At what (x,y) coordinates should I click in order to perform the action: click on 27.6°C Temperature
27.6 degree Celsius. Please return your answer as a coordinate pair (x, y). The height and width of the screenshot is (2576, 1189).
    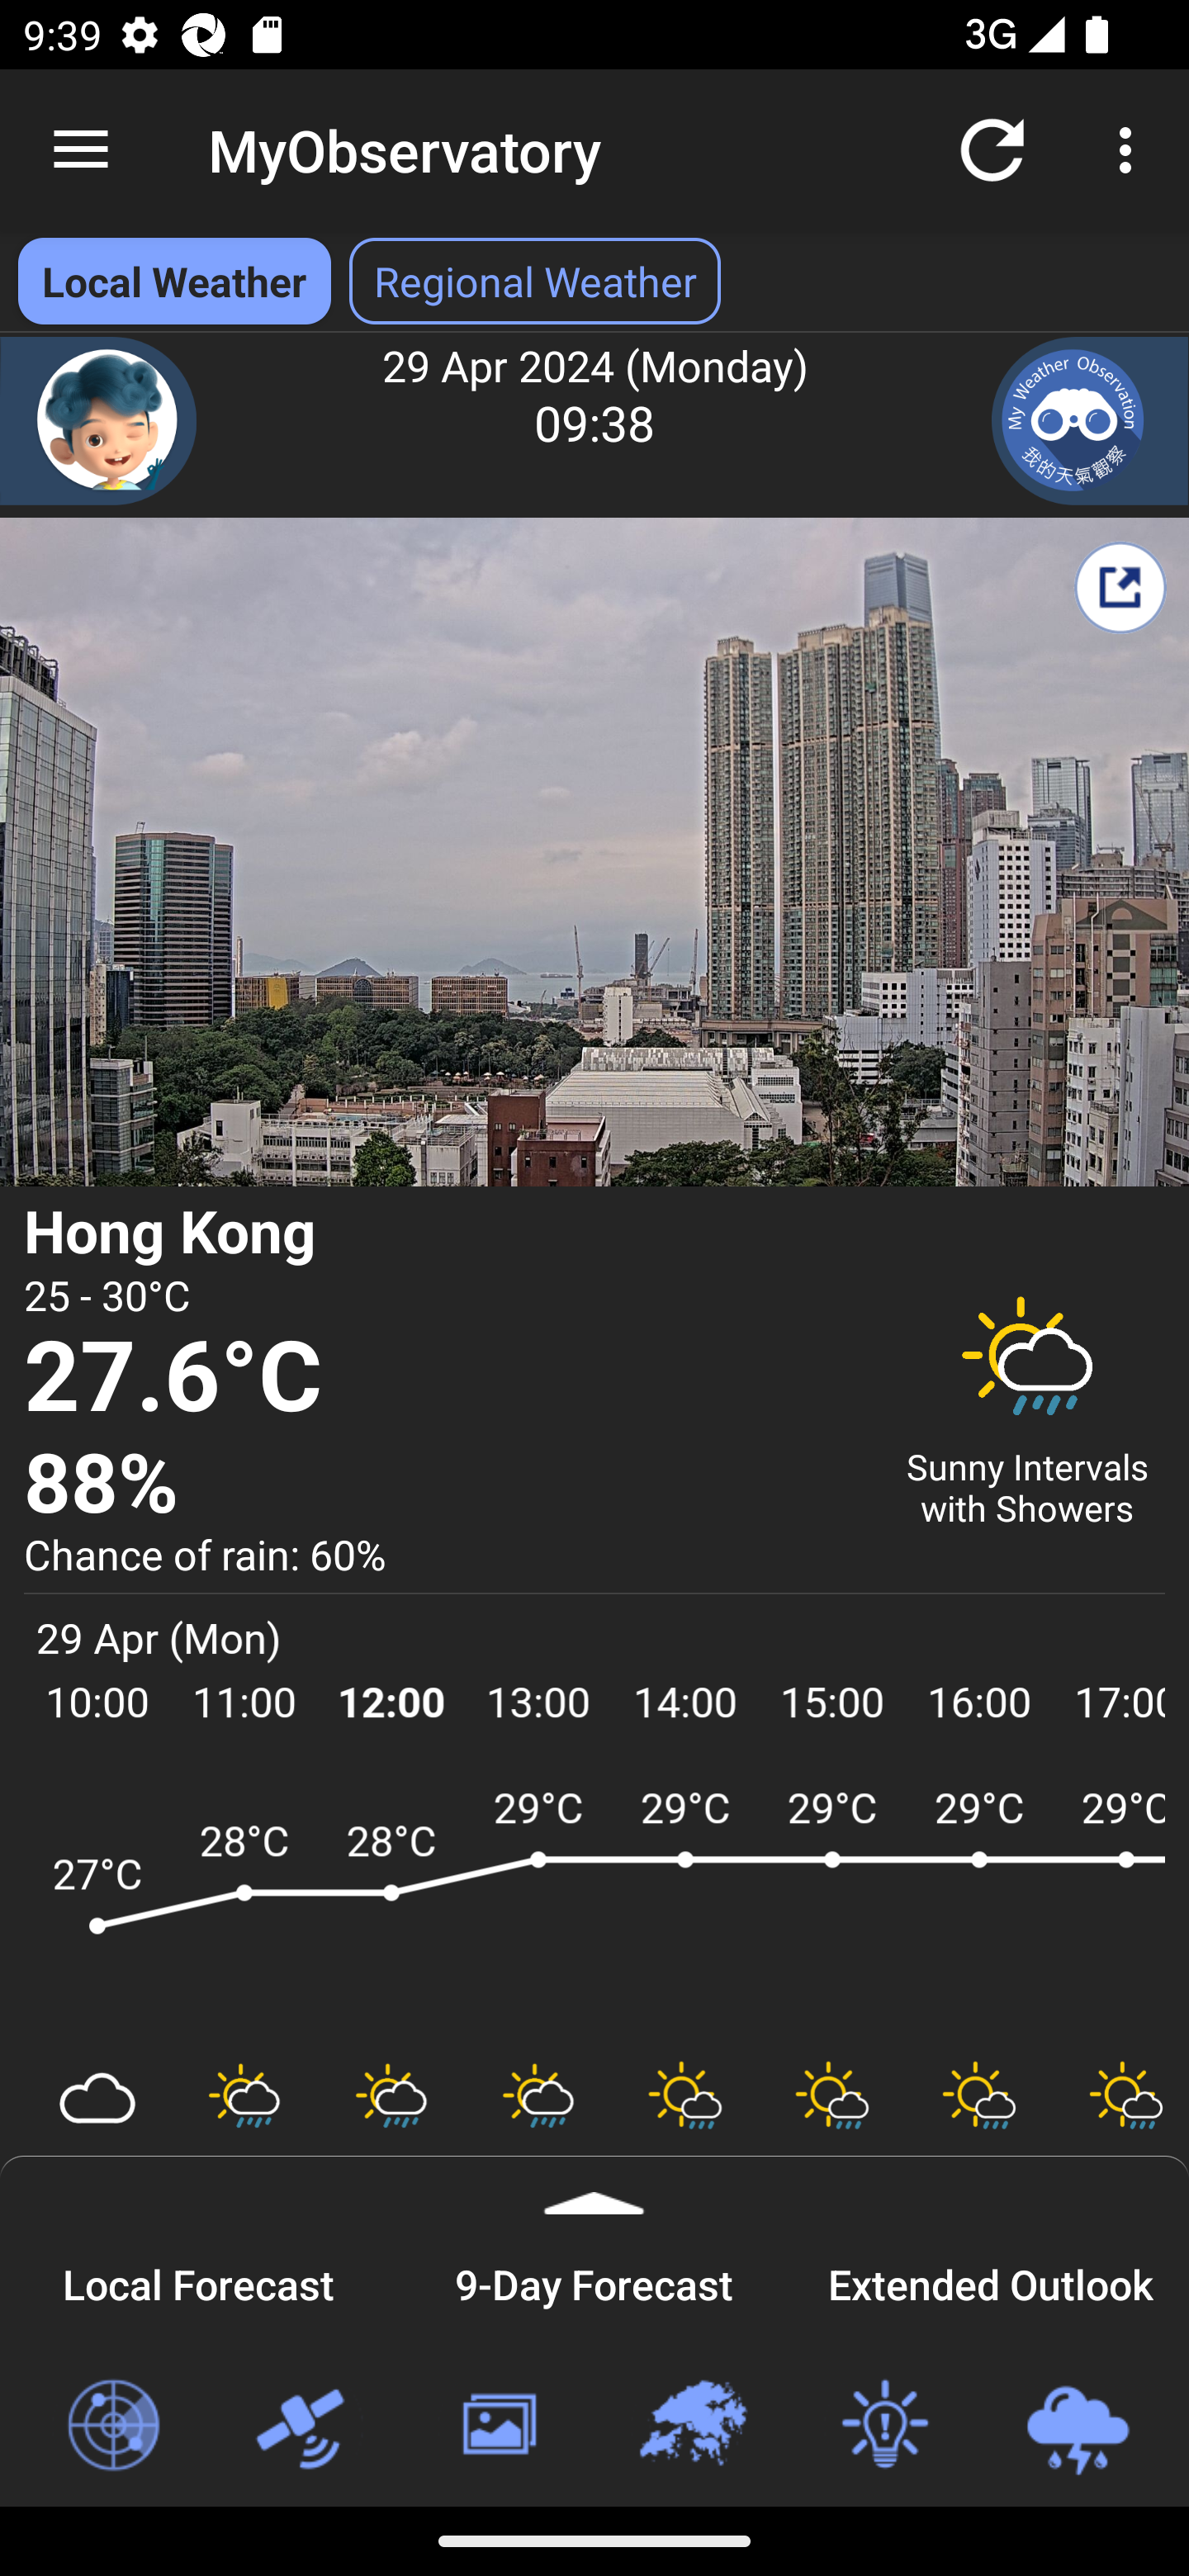
    Looking at the image, I should click on (444, 1379).